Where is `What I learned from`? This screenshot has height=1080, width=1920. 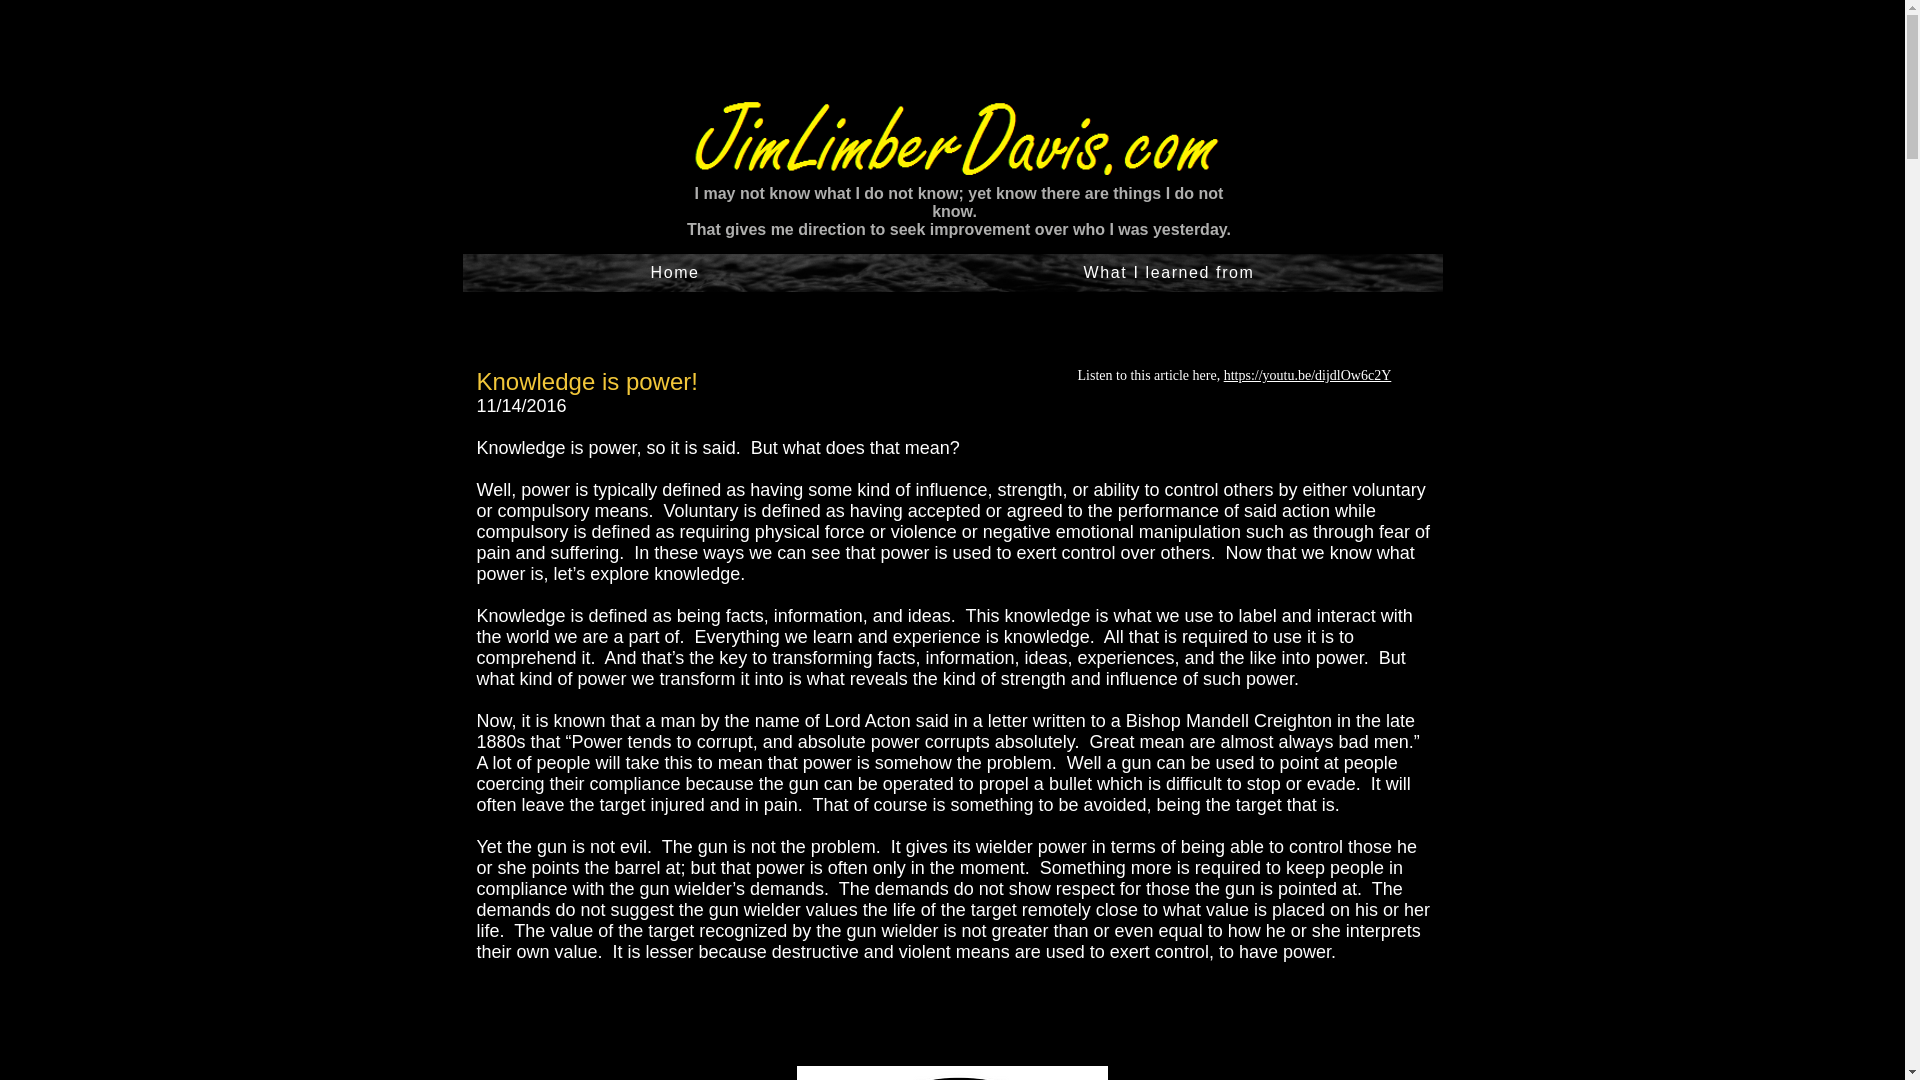 What I learned from is located at coordinates (1170, 272).